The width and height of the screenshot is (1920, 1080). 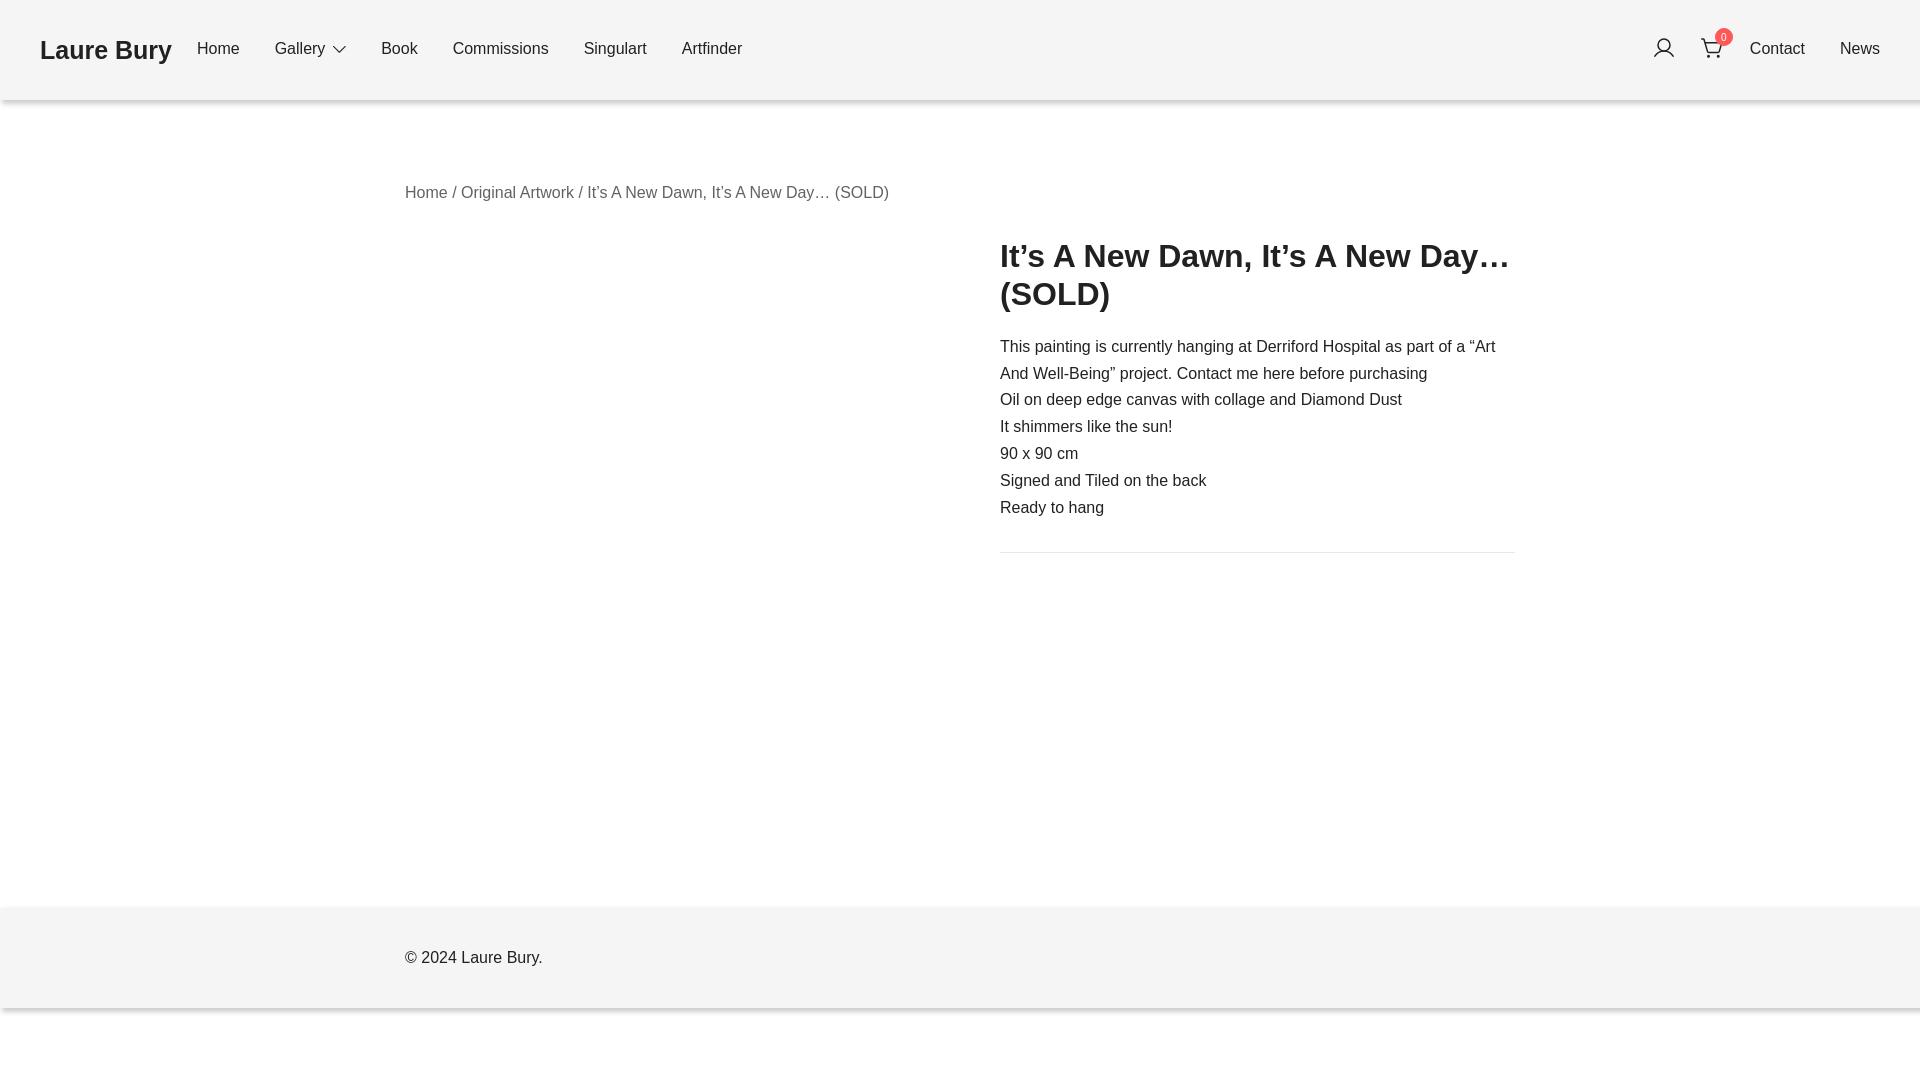 I want to click on 0, so click(x=1712, y=48).